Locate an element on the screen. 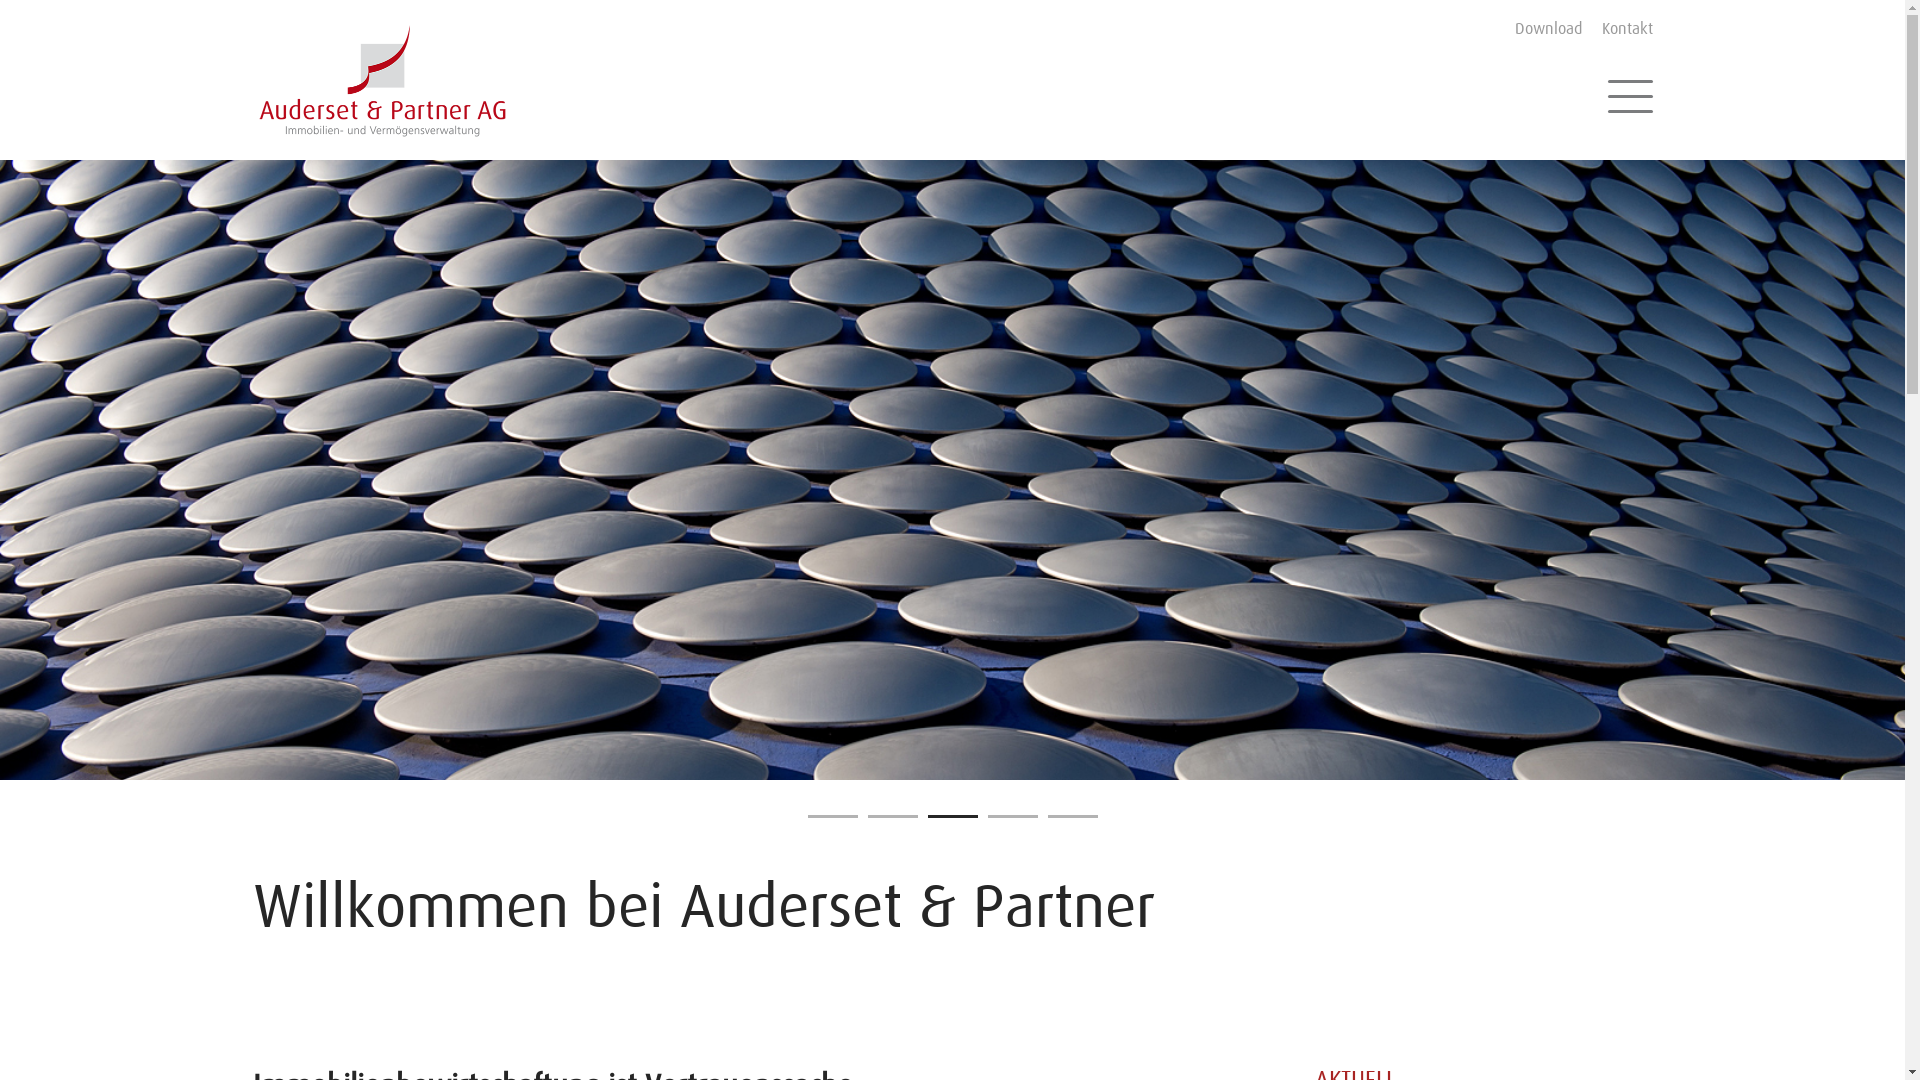  2 is located at coordinates (893, 816).